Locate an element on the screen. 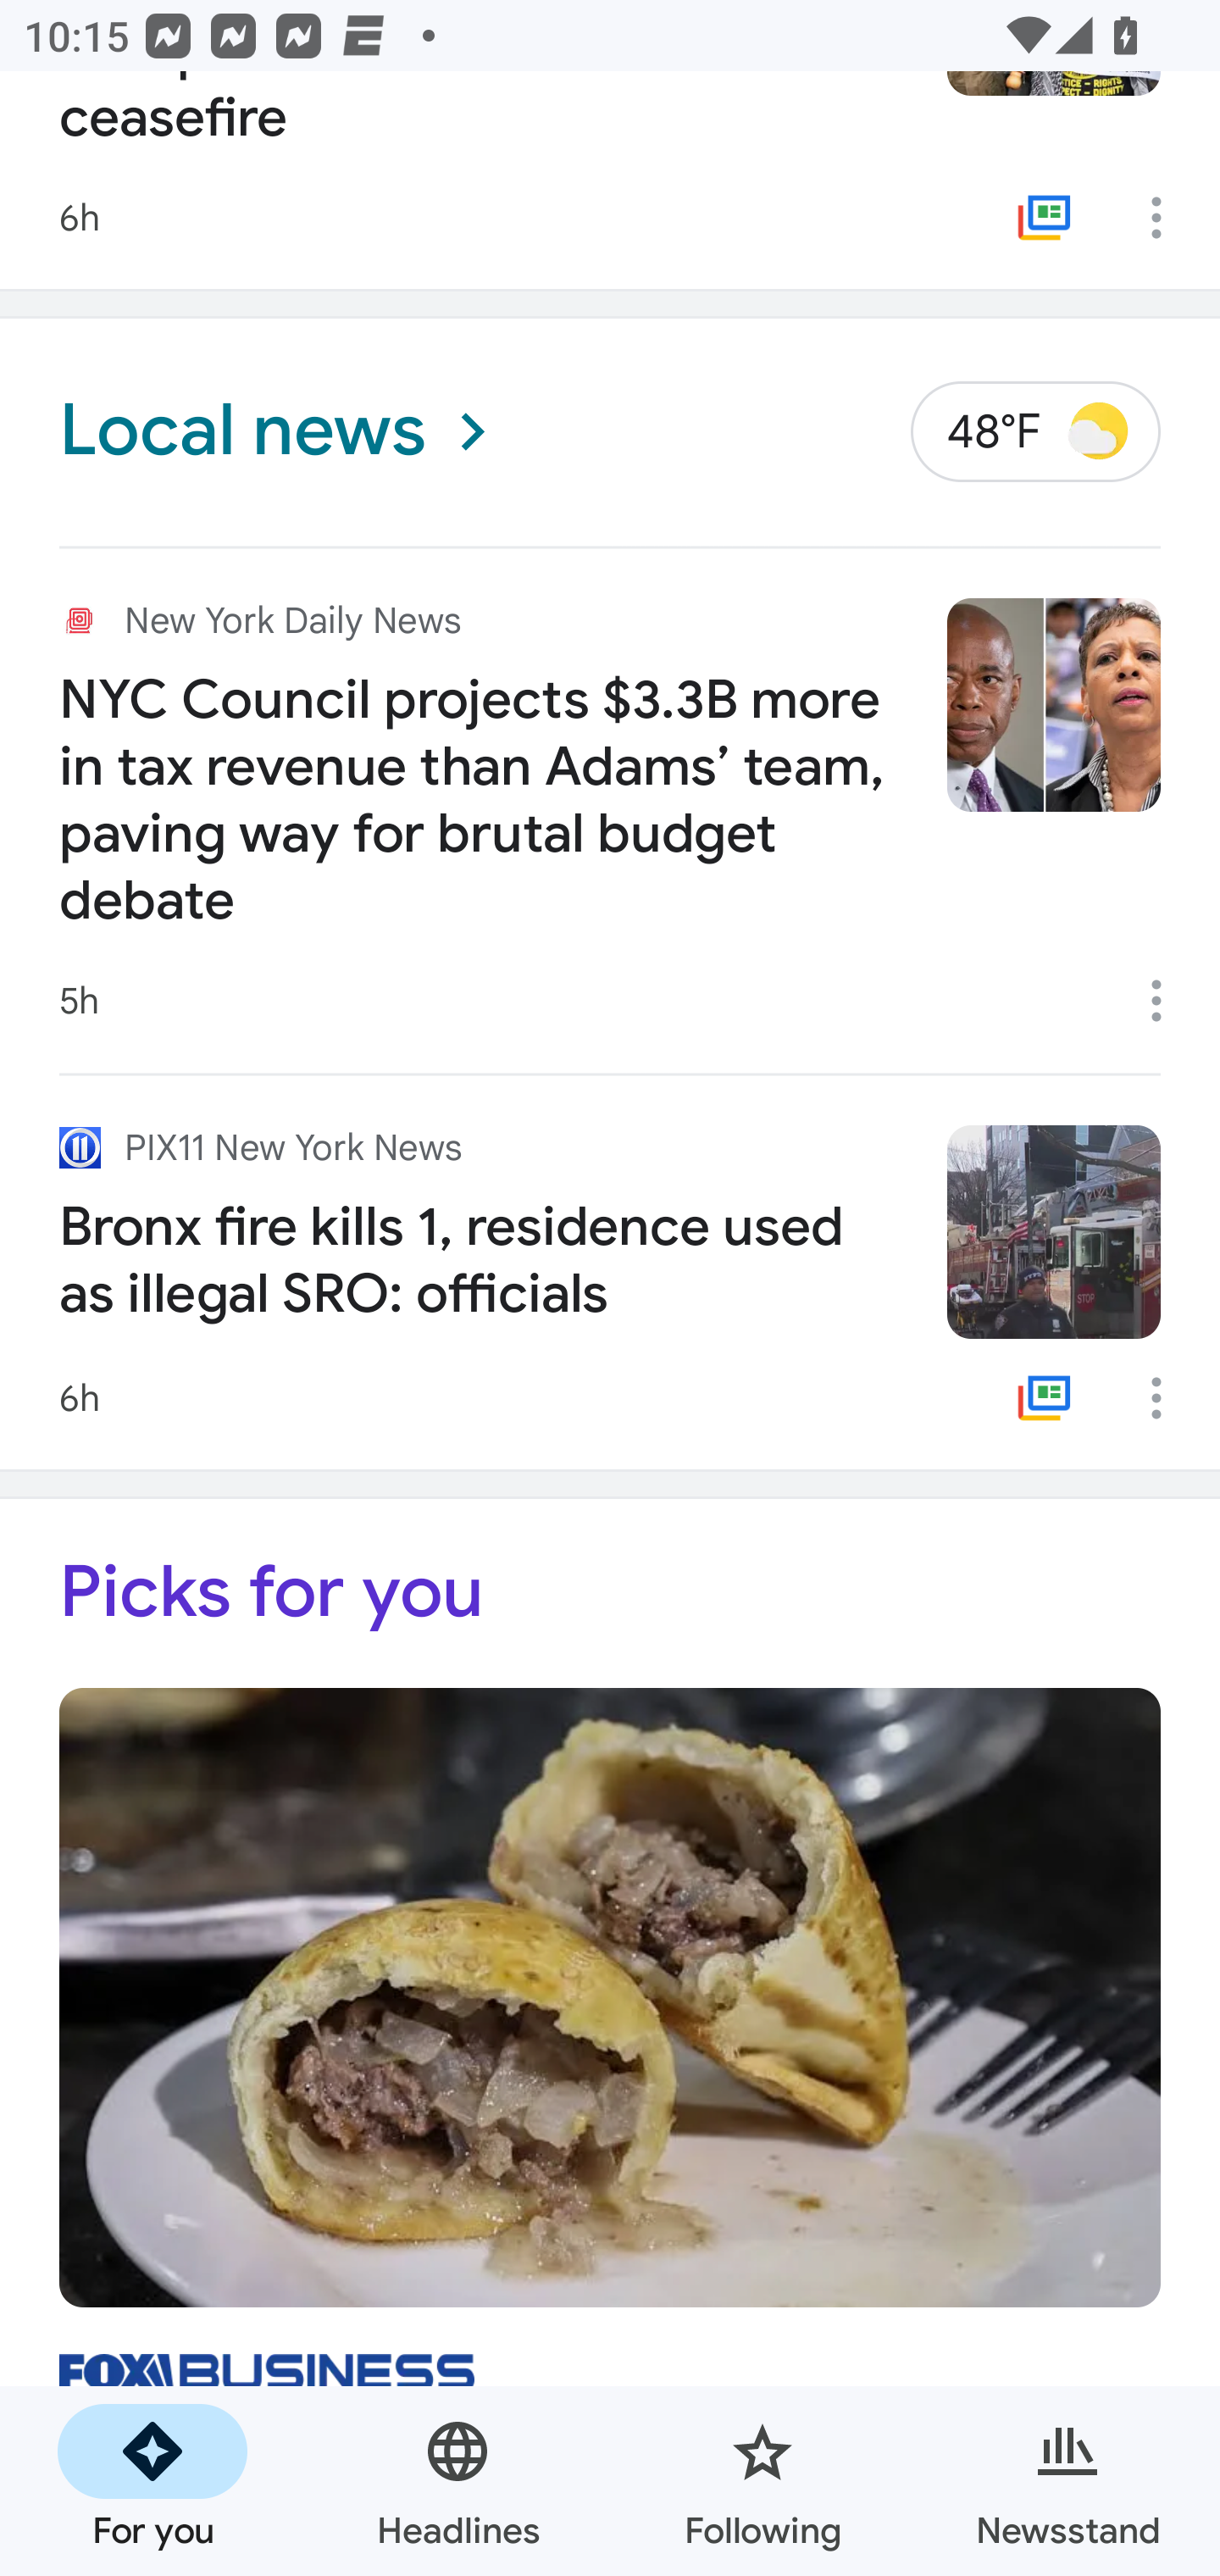 The image size is (1220, 2576). Following is located at coordinates (762, 2481).